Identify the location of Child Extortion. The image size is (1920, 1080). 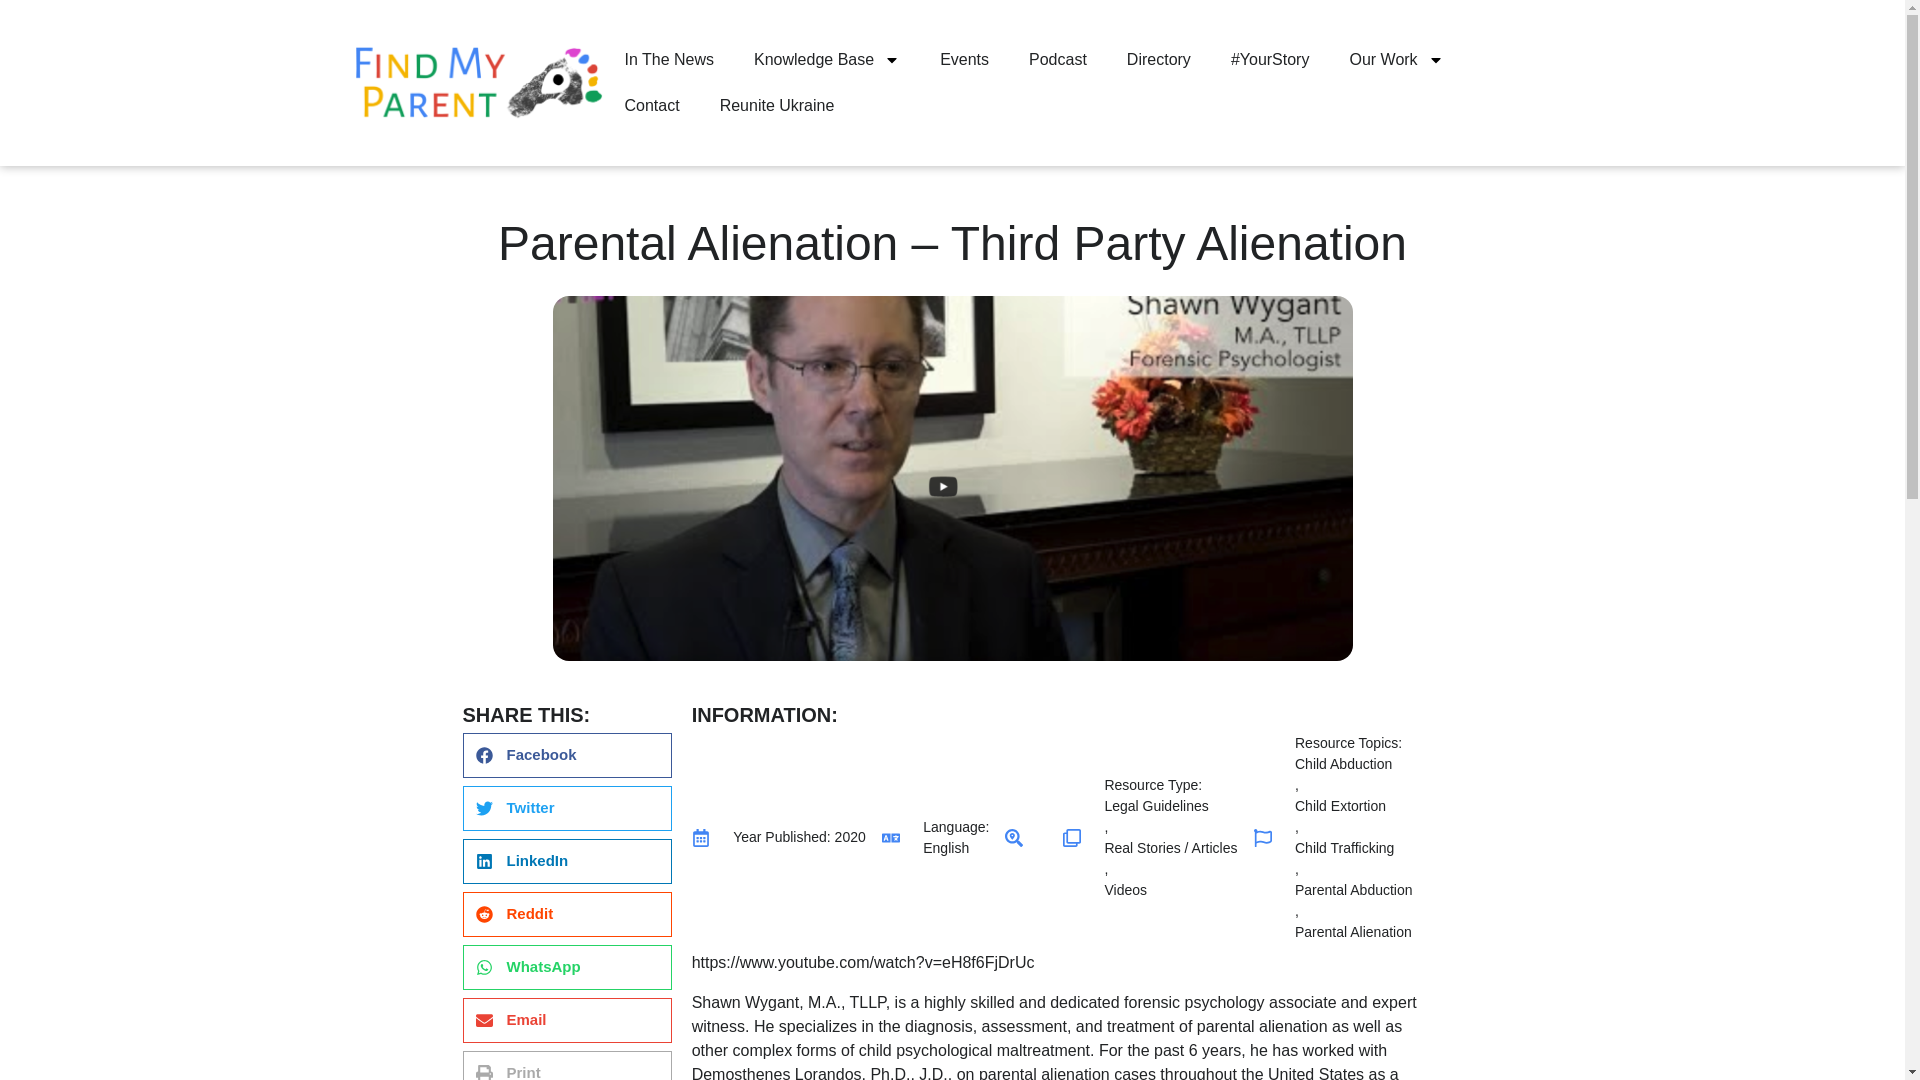
(1354, 806).